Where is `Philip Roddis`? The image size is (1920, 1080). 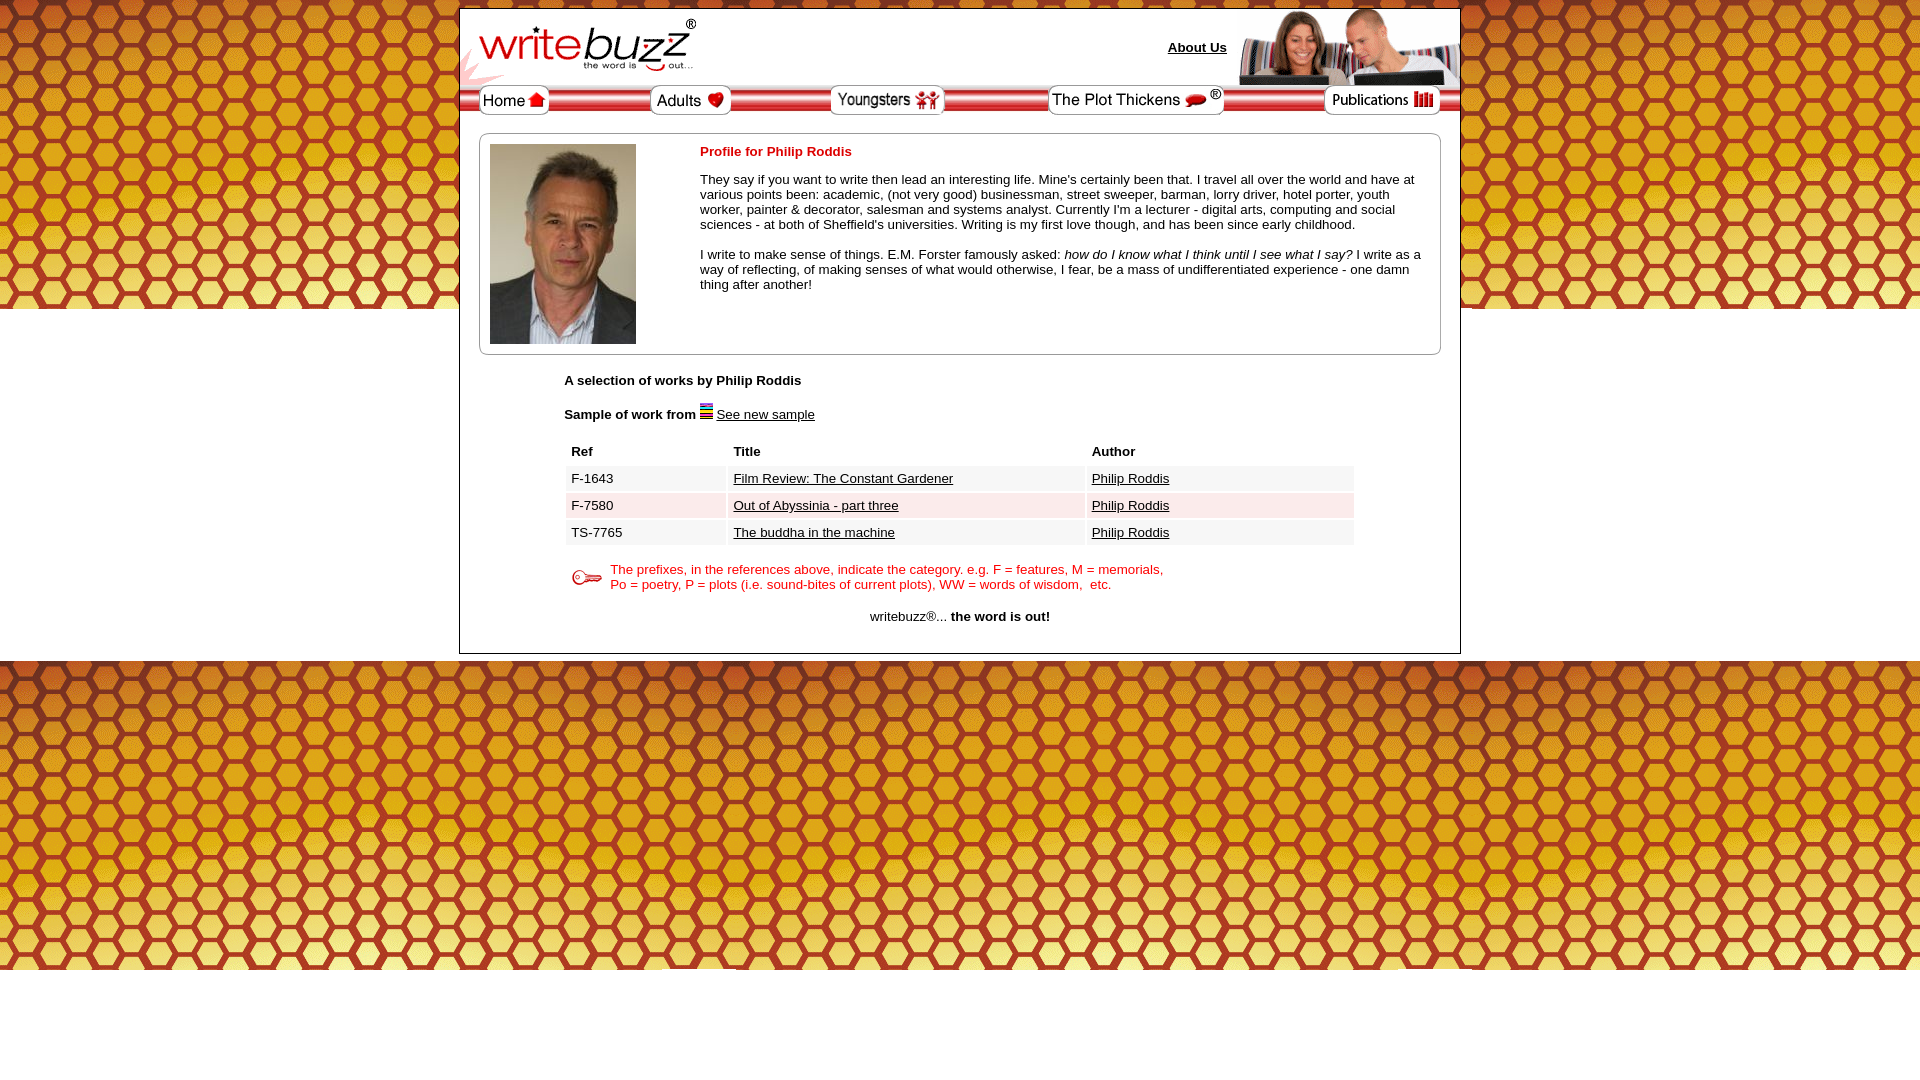 Philip Roddis is located at coordinates (1130, 532).